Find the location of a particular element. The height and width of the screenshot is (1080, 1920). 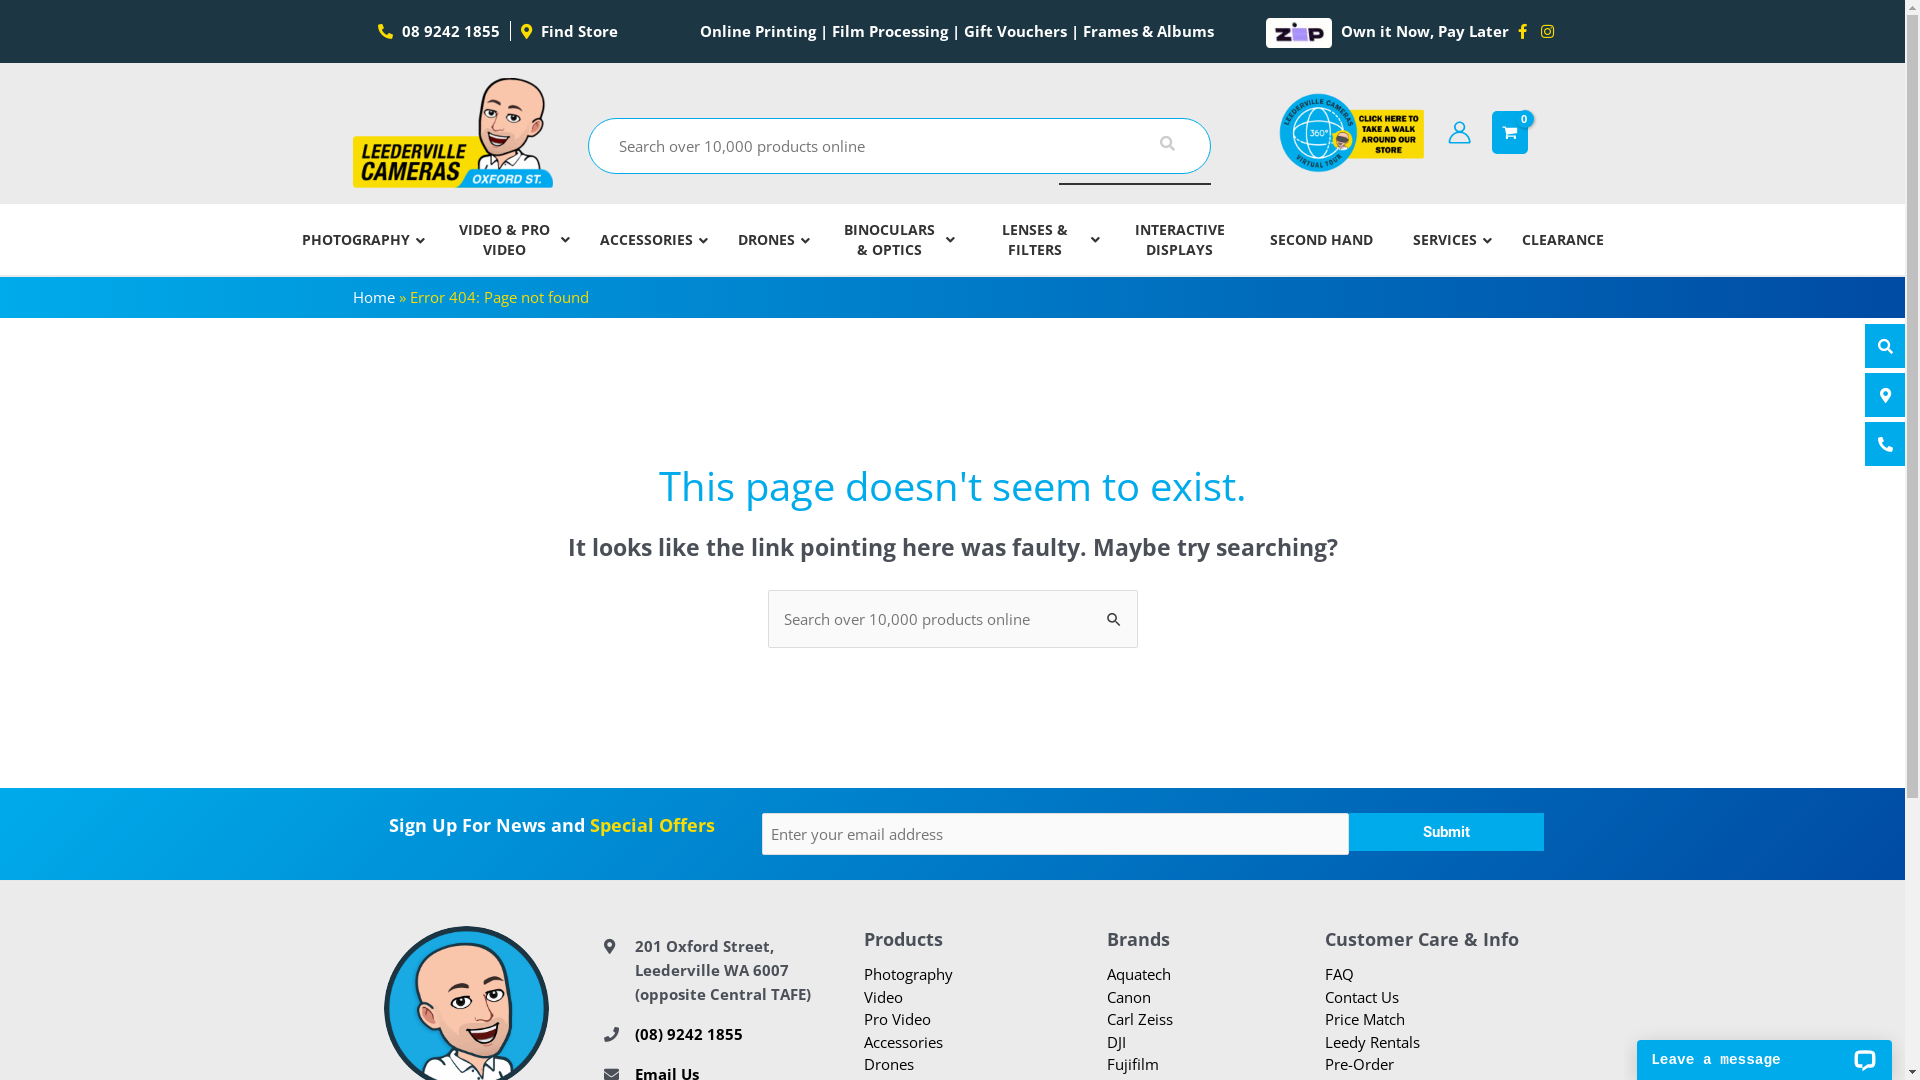

Drones is located at coordinates (889, 1064).